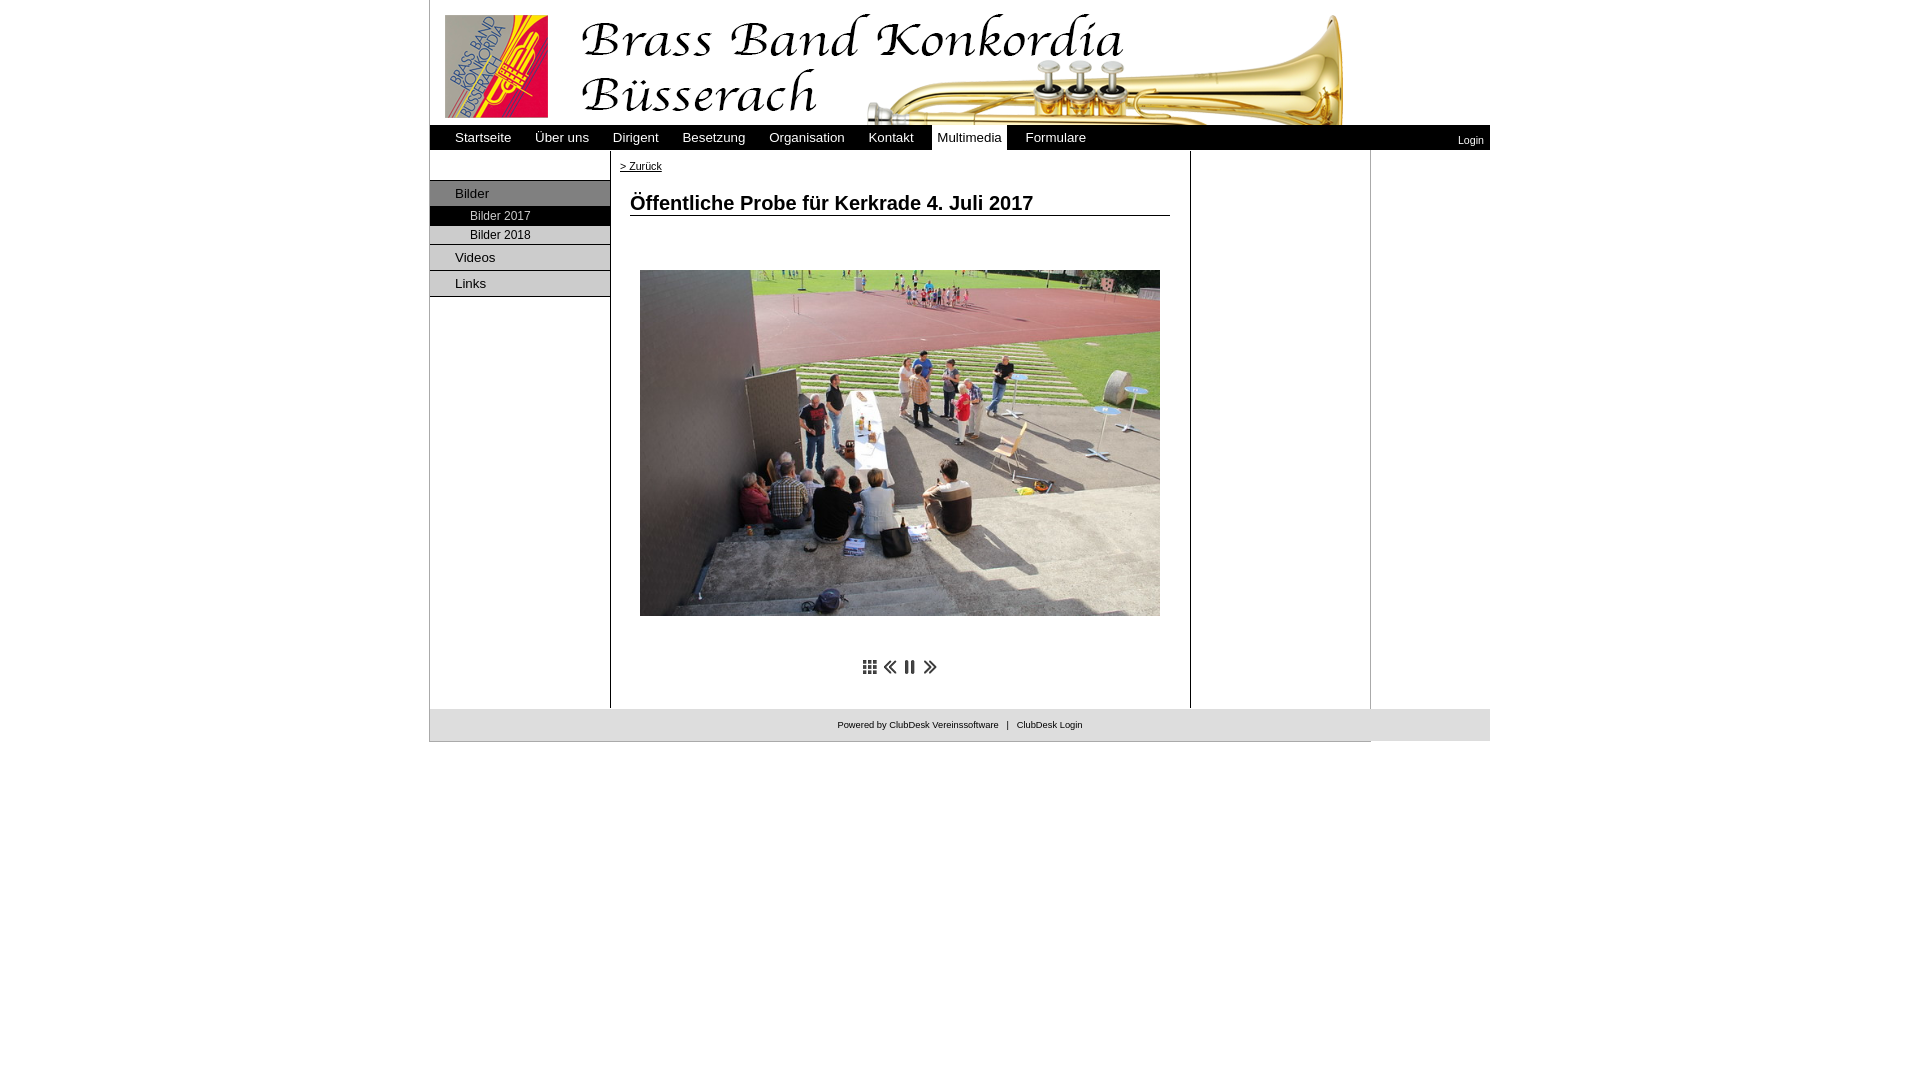 The width and height of the screenshot is (1920, 1080). Describe the element at coordinates (1056, 138) in the screenshot. I see `Formulare` at that location.